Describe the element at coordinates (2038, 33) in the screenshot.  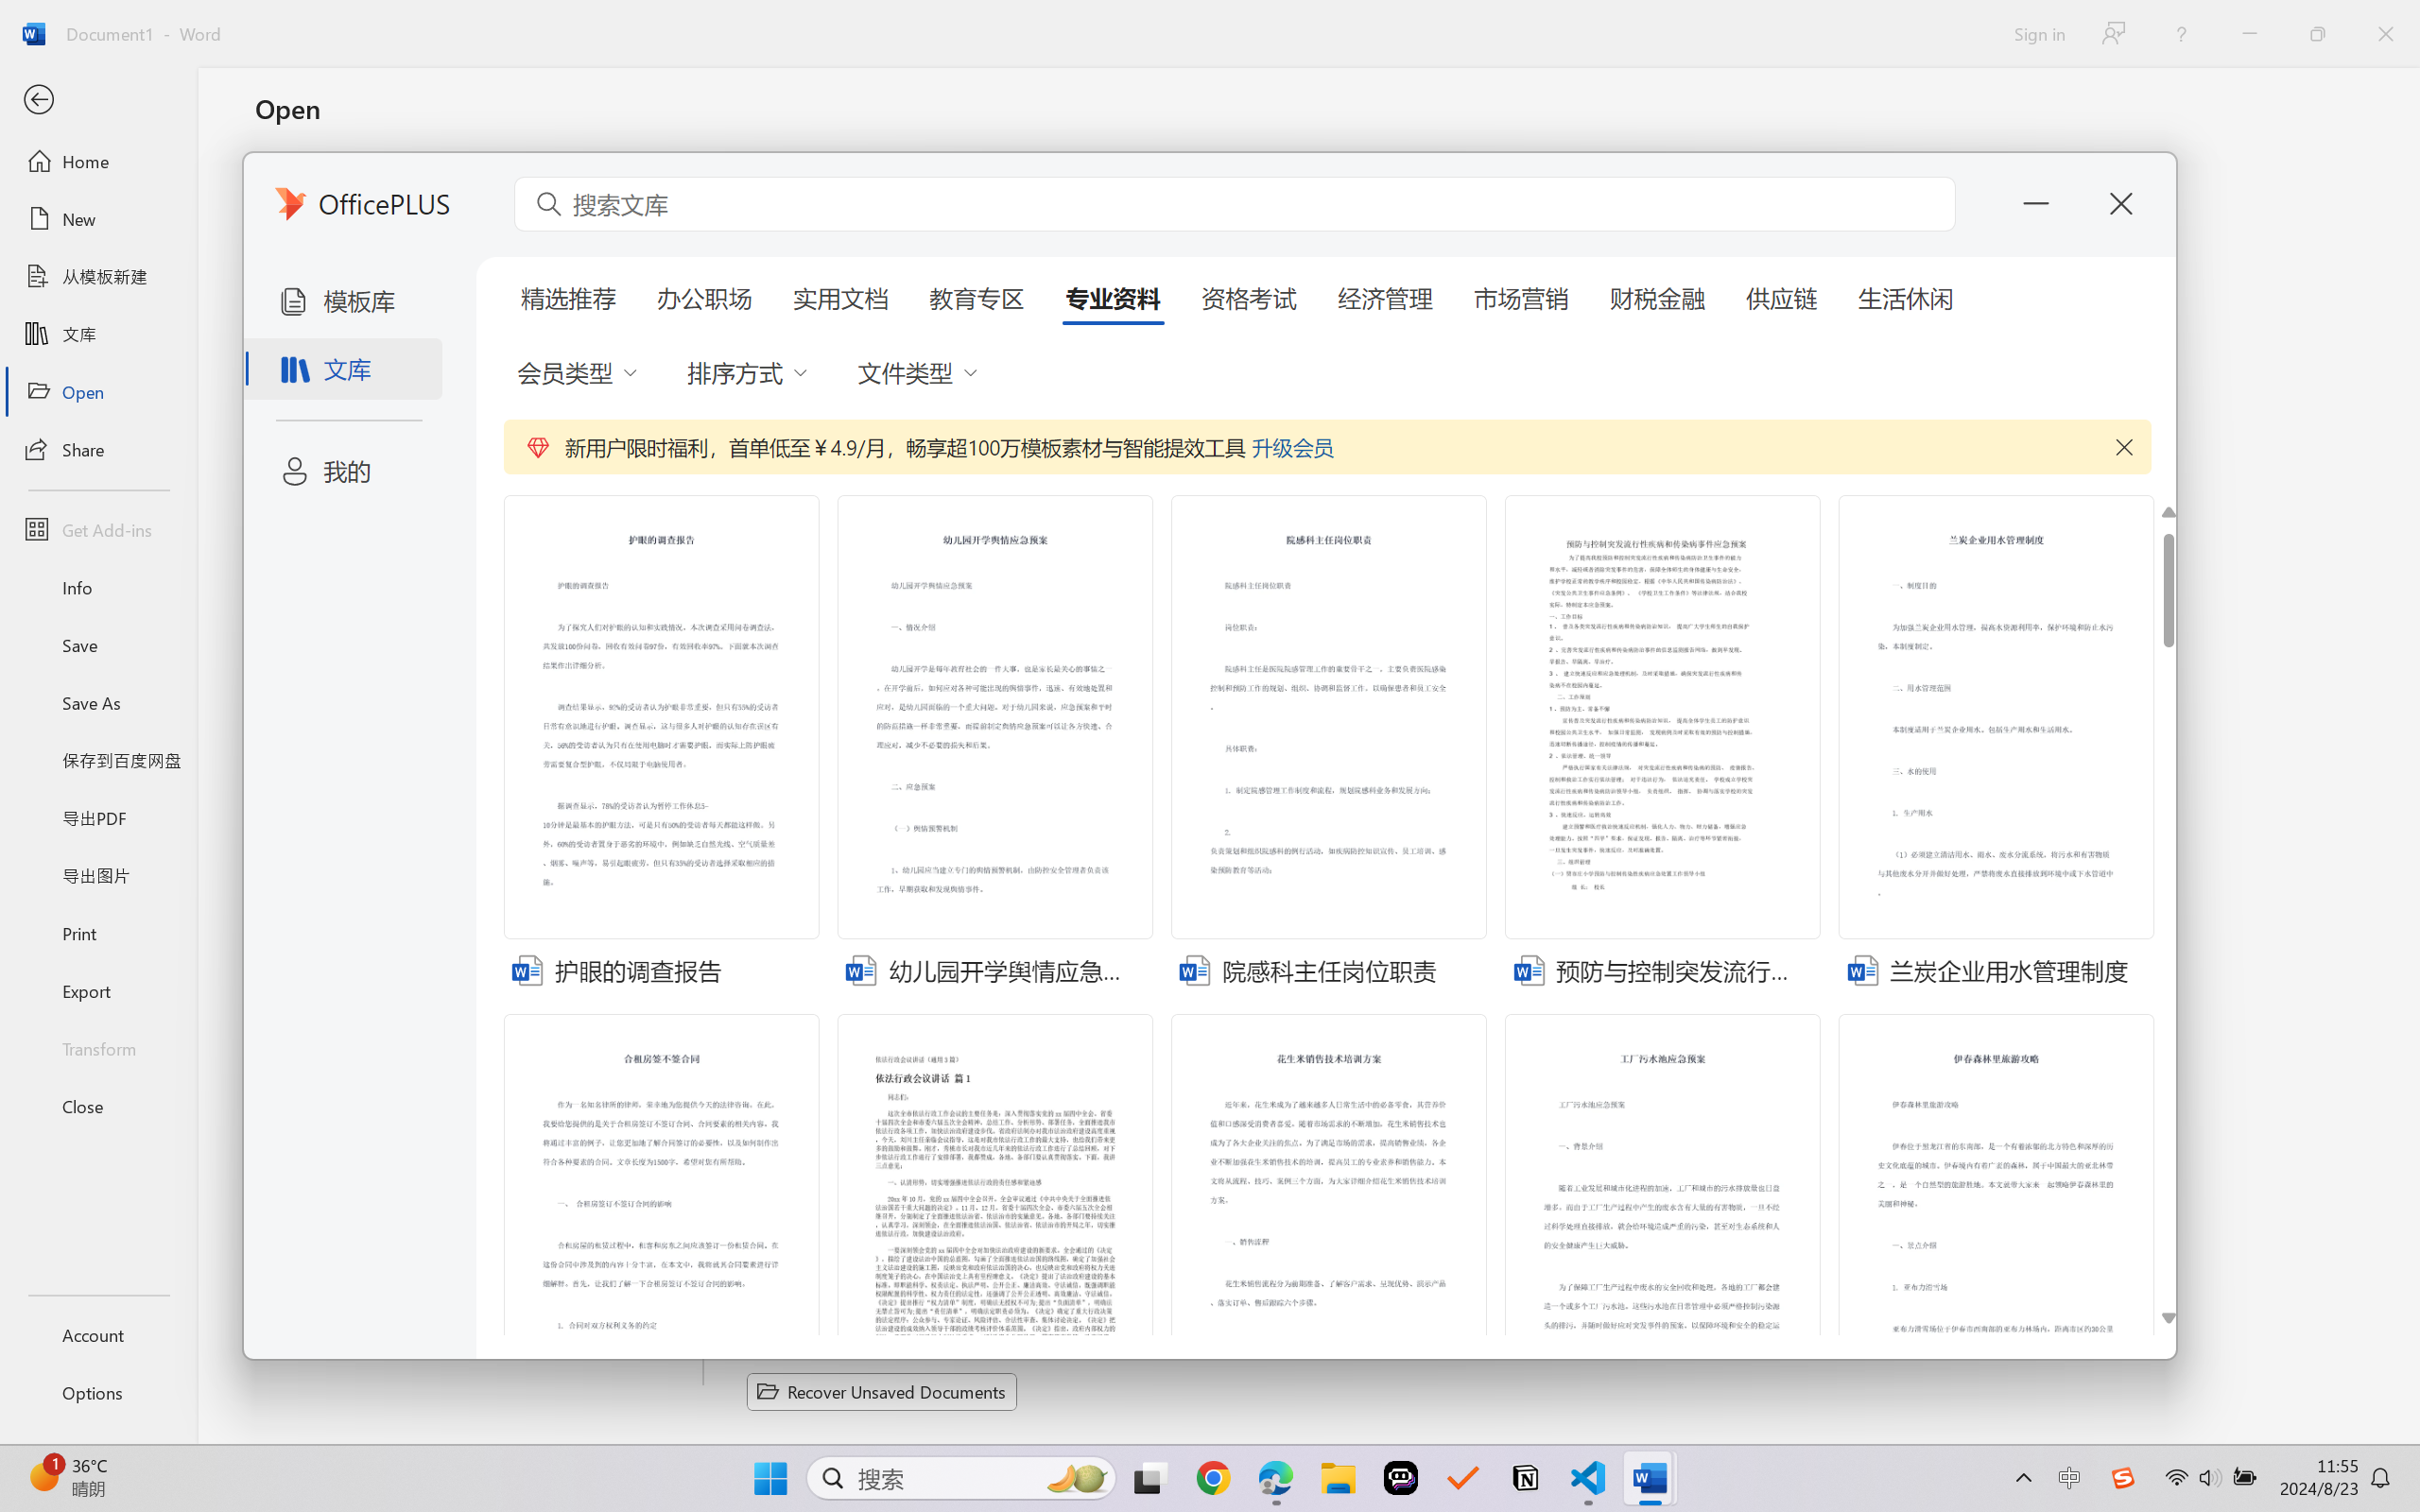
I see `Sign in` at that location.